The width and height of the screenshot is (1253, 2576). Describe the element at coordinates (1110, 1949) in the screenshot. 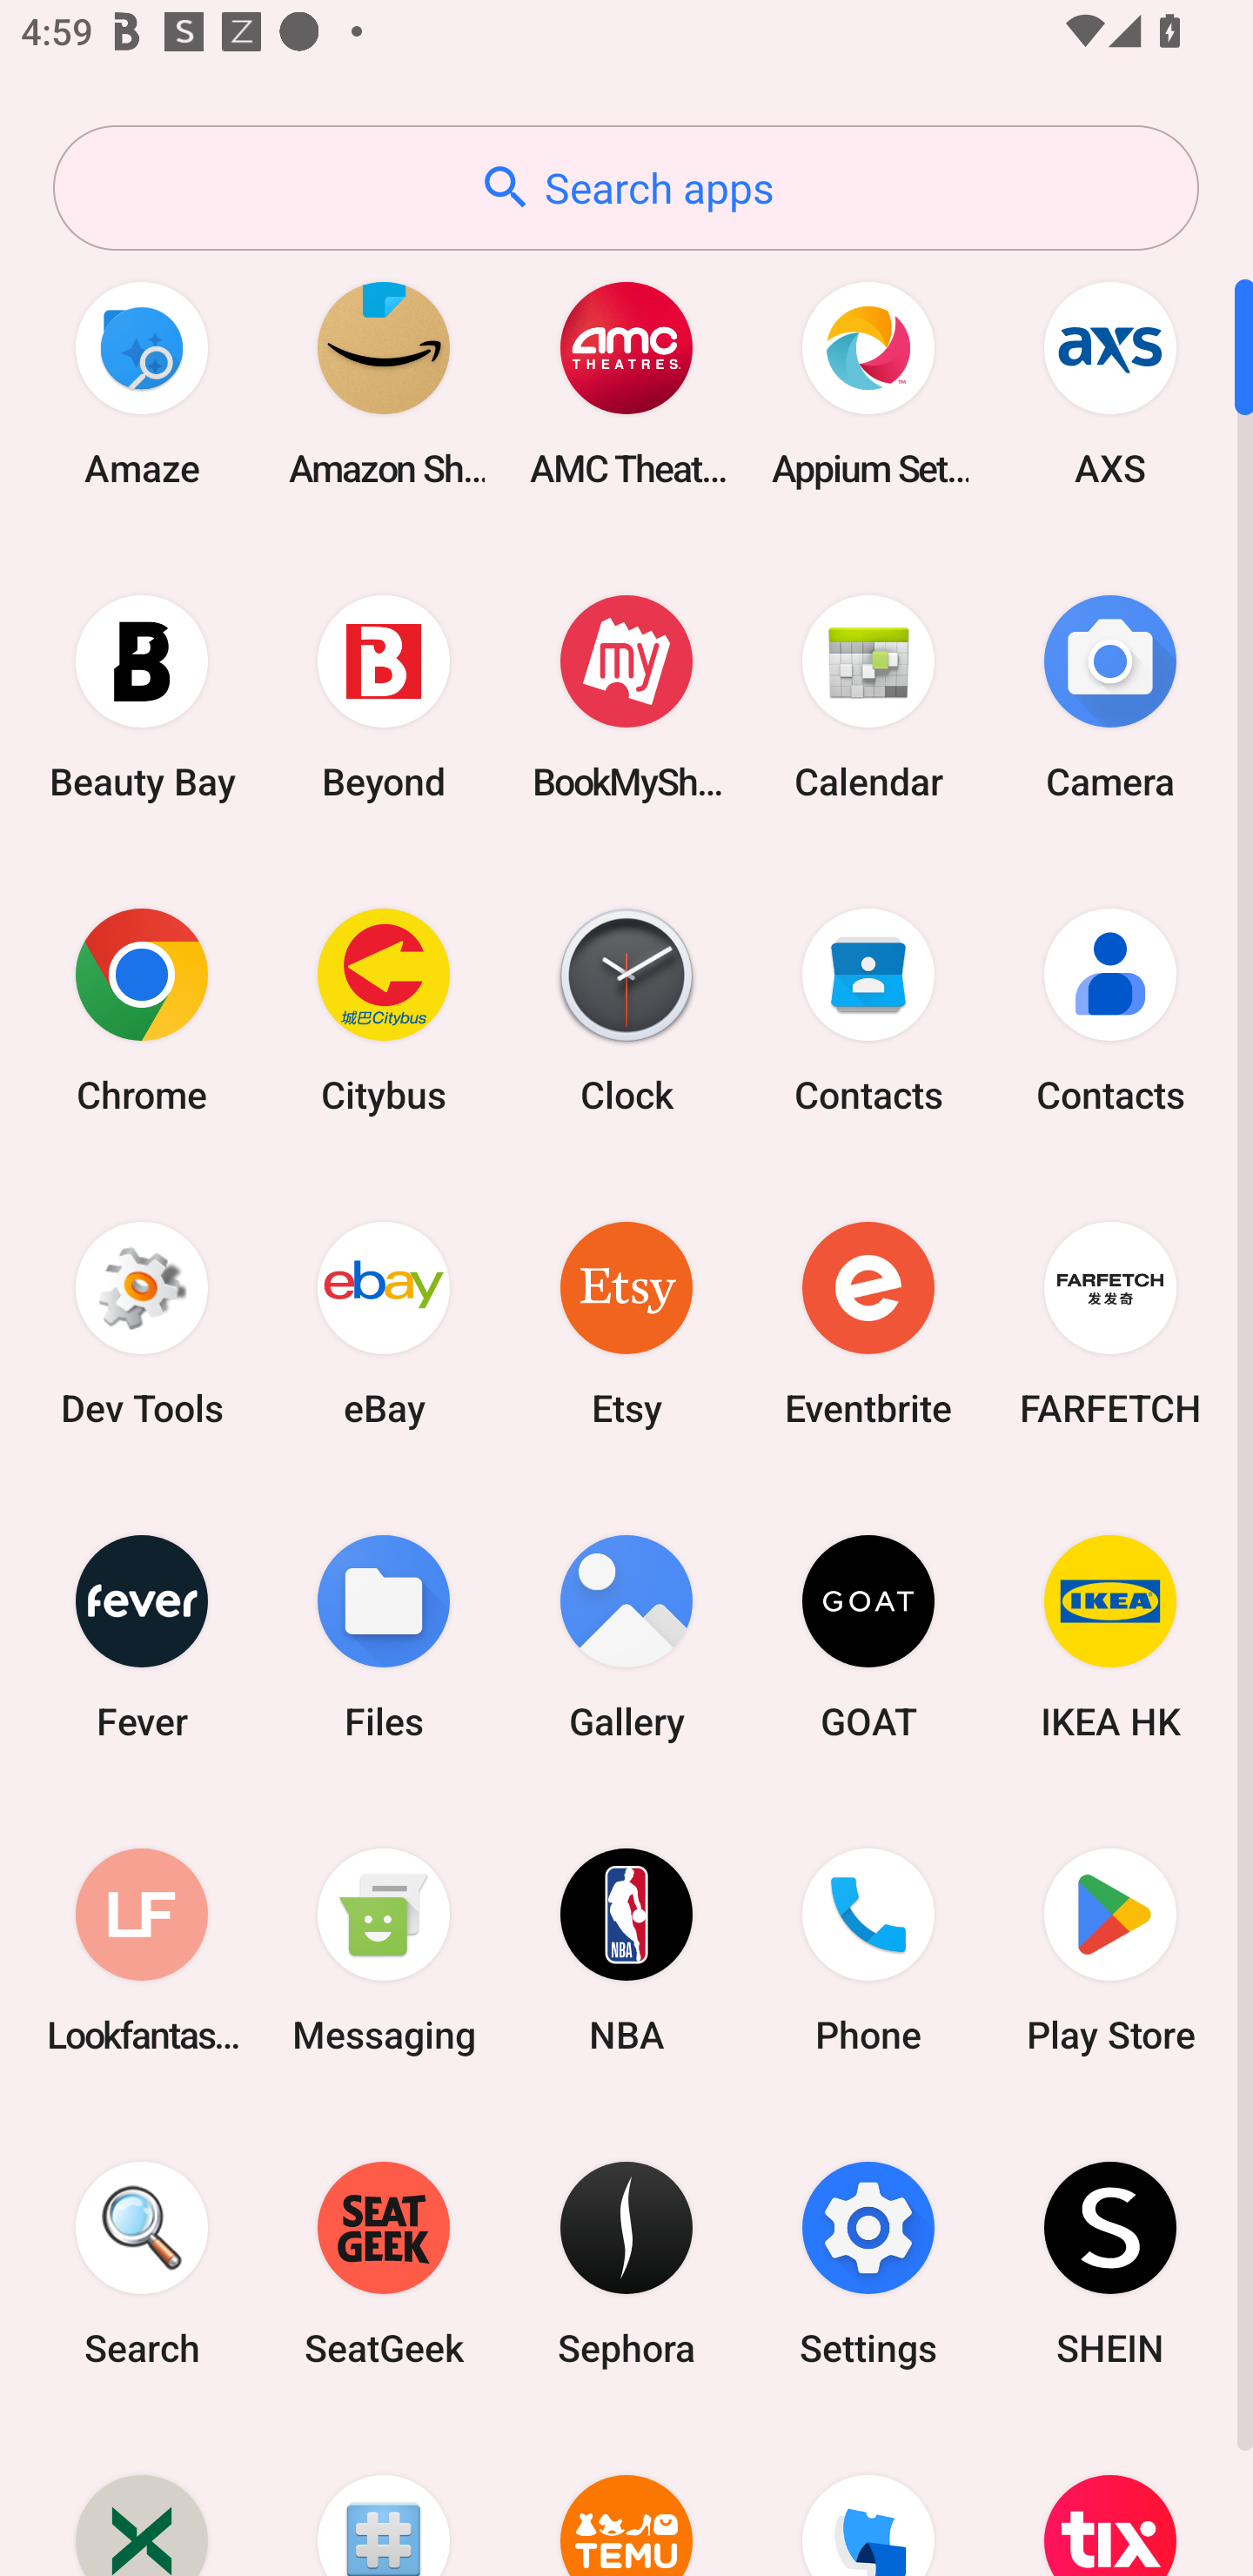

I see `Play Store` at that location.